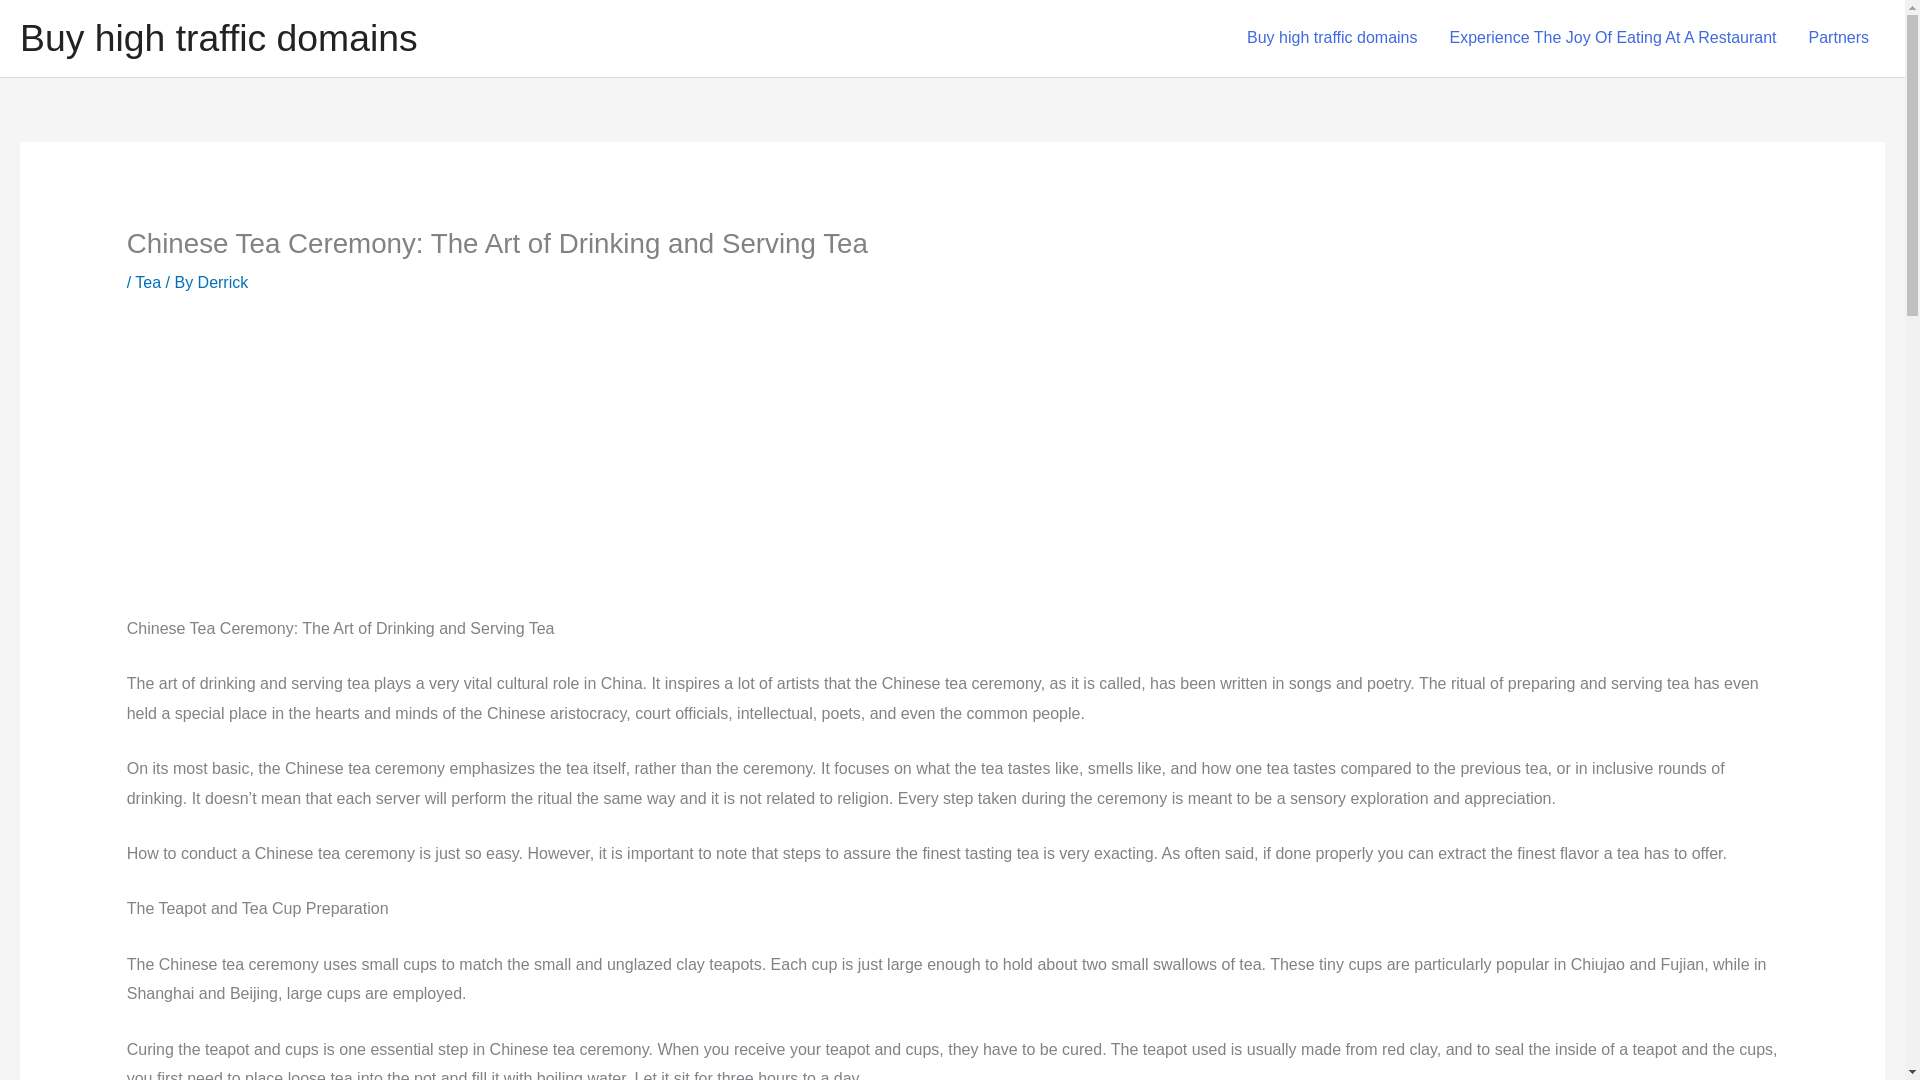  I want to click on Buy high traffic domains, so click(1331, 38).